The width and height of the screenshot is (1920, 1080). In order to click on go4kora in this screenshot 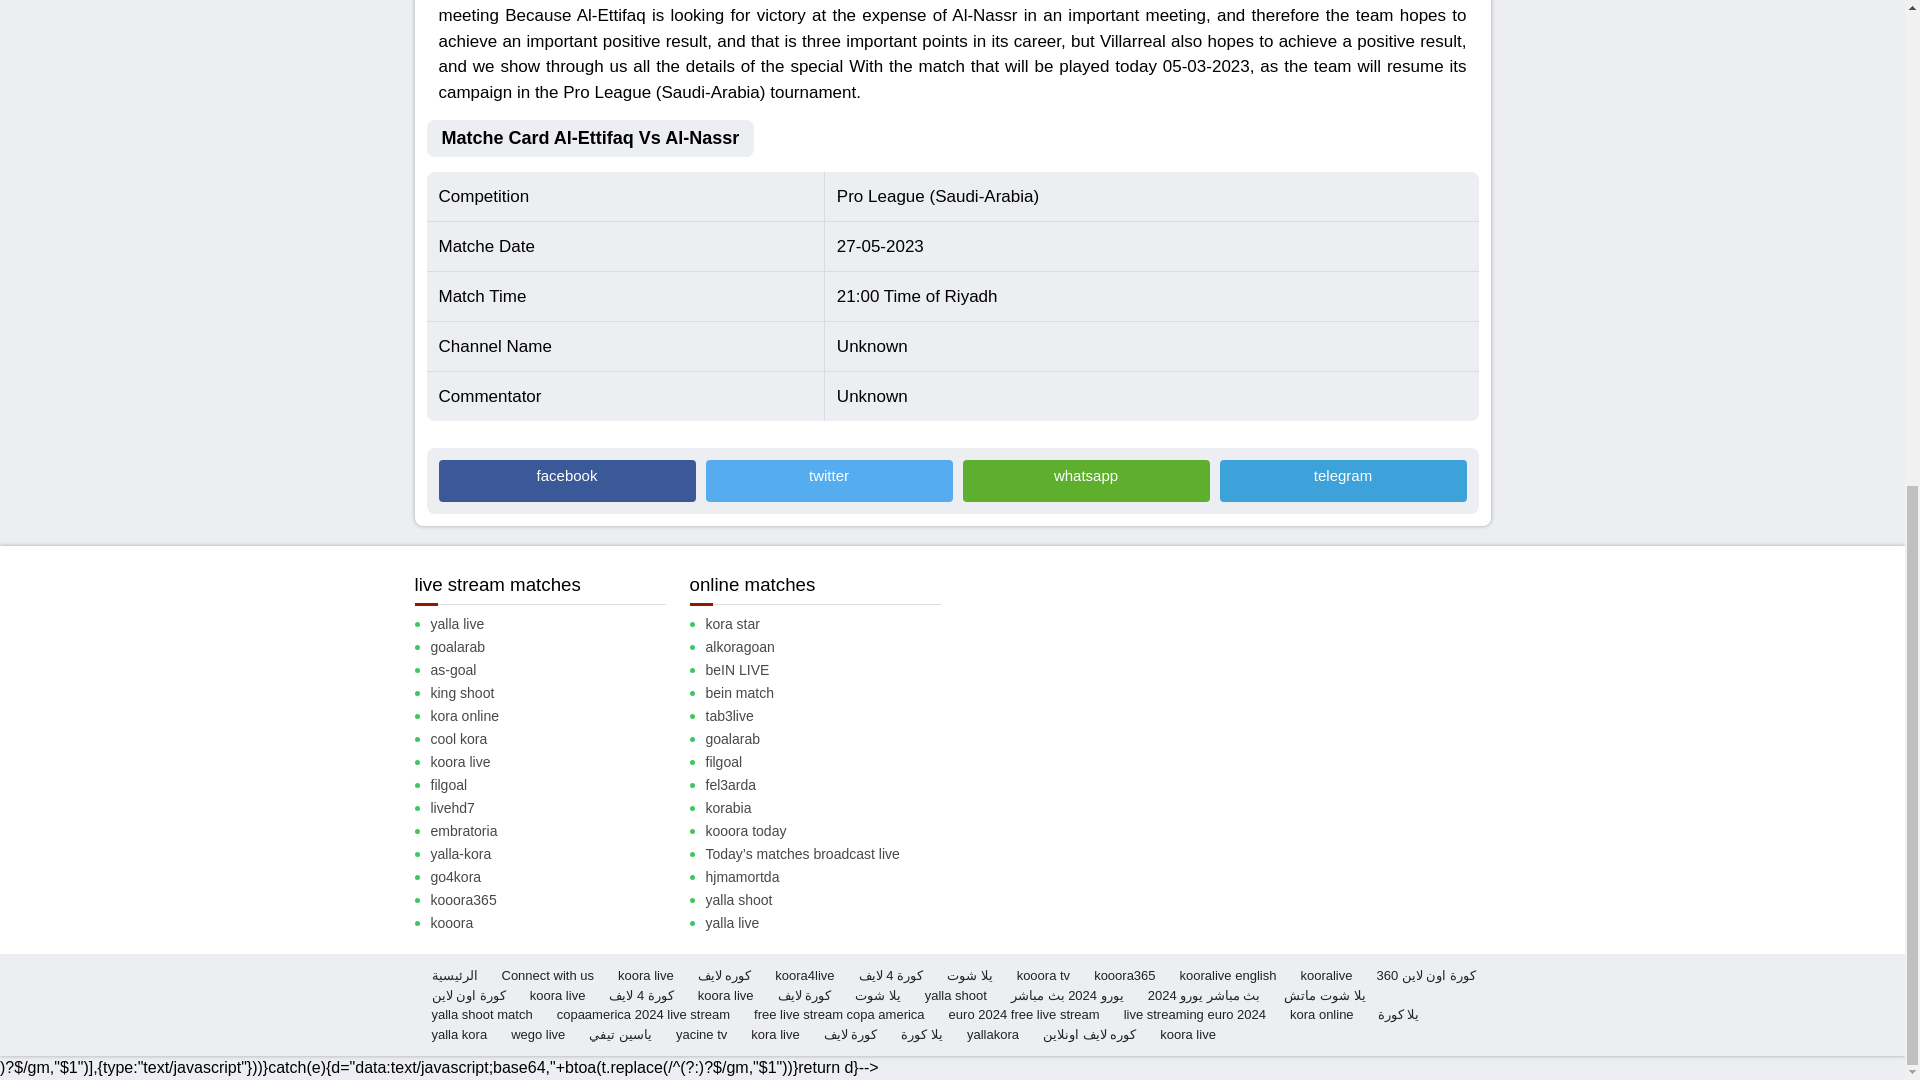, I will do `click(556, 877)`.